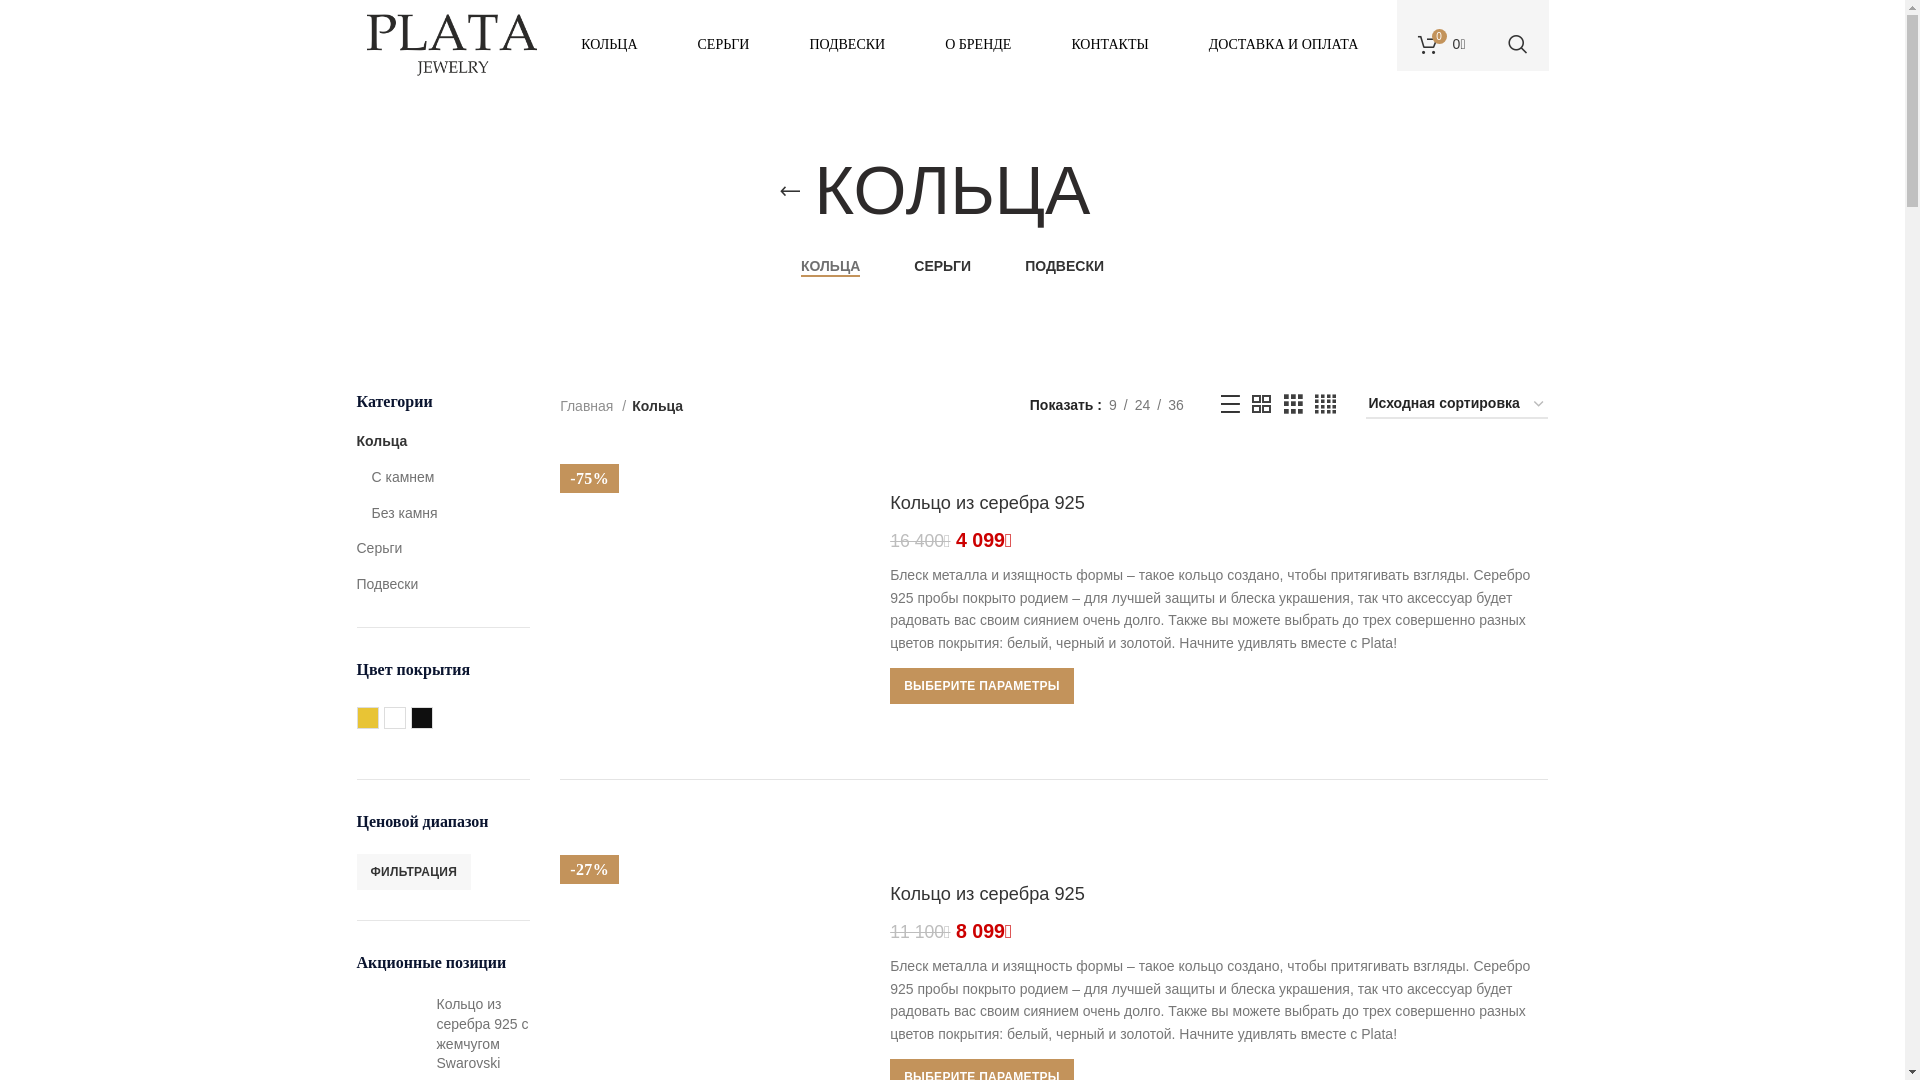 This screenshot has width=1920, height=1080. Describe the element at coordinates (710, 599) in the screenshot. I see `-75%` at that location.